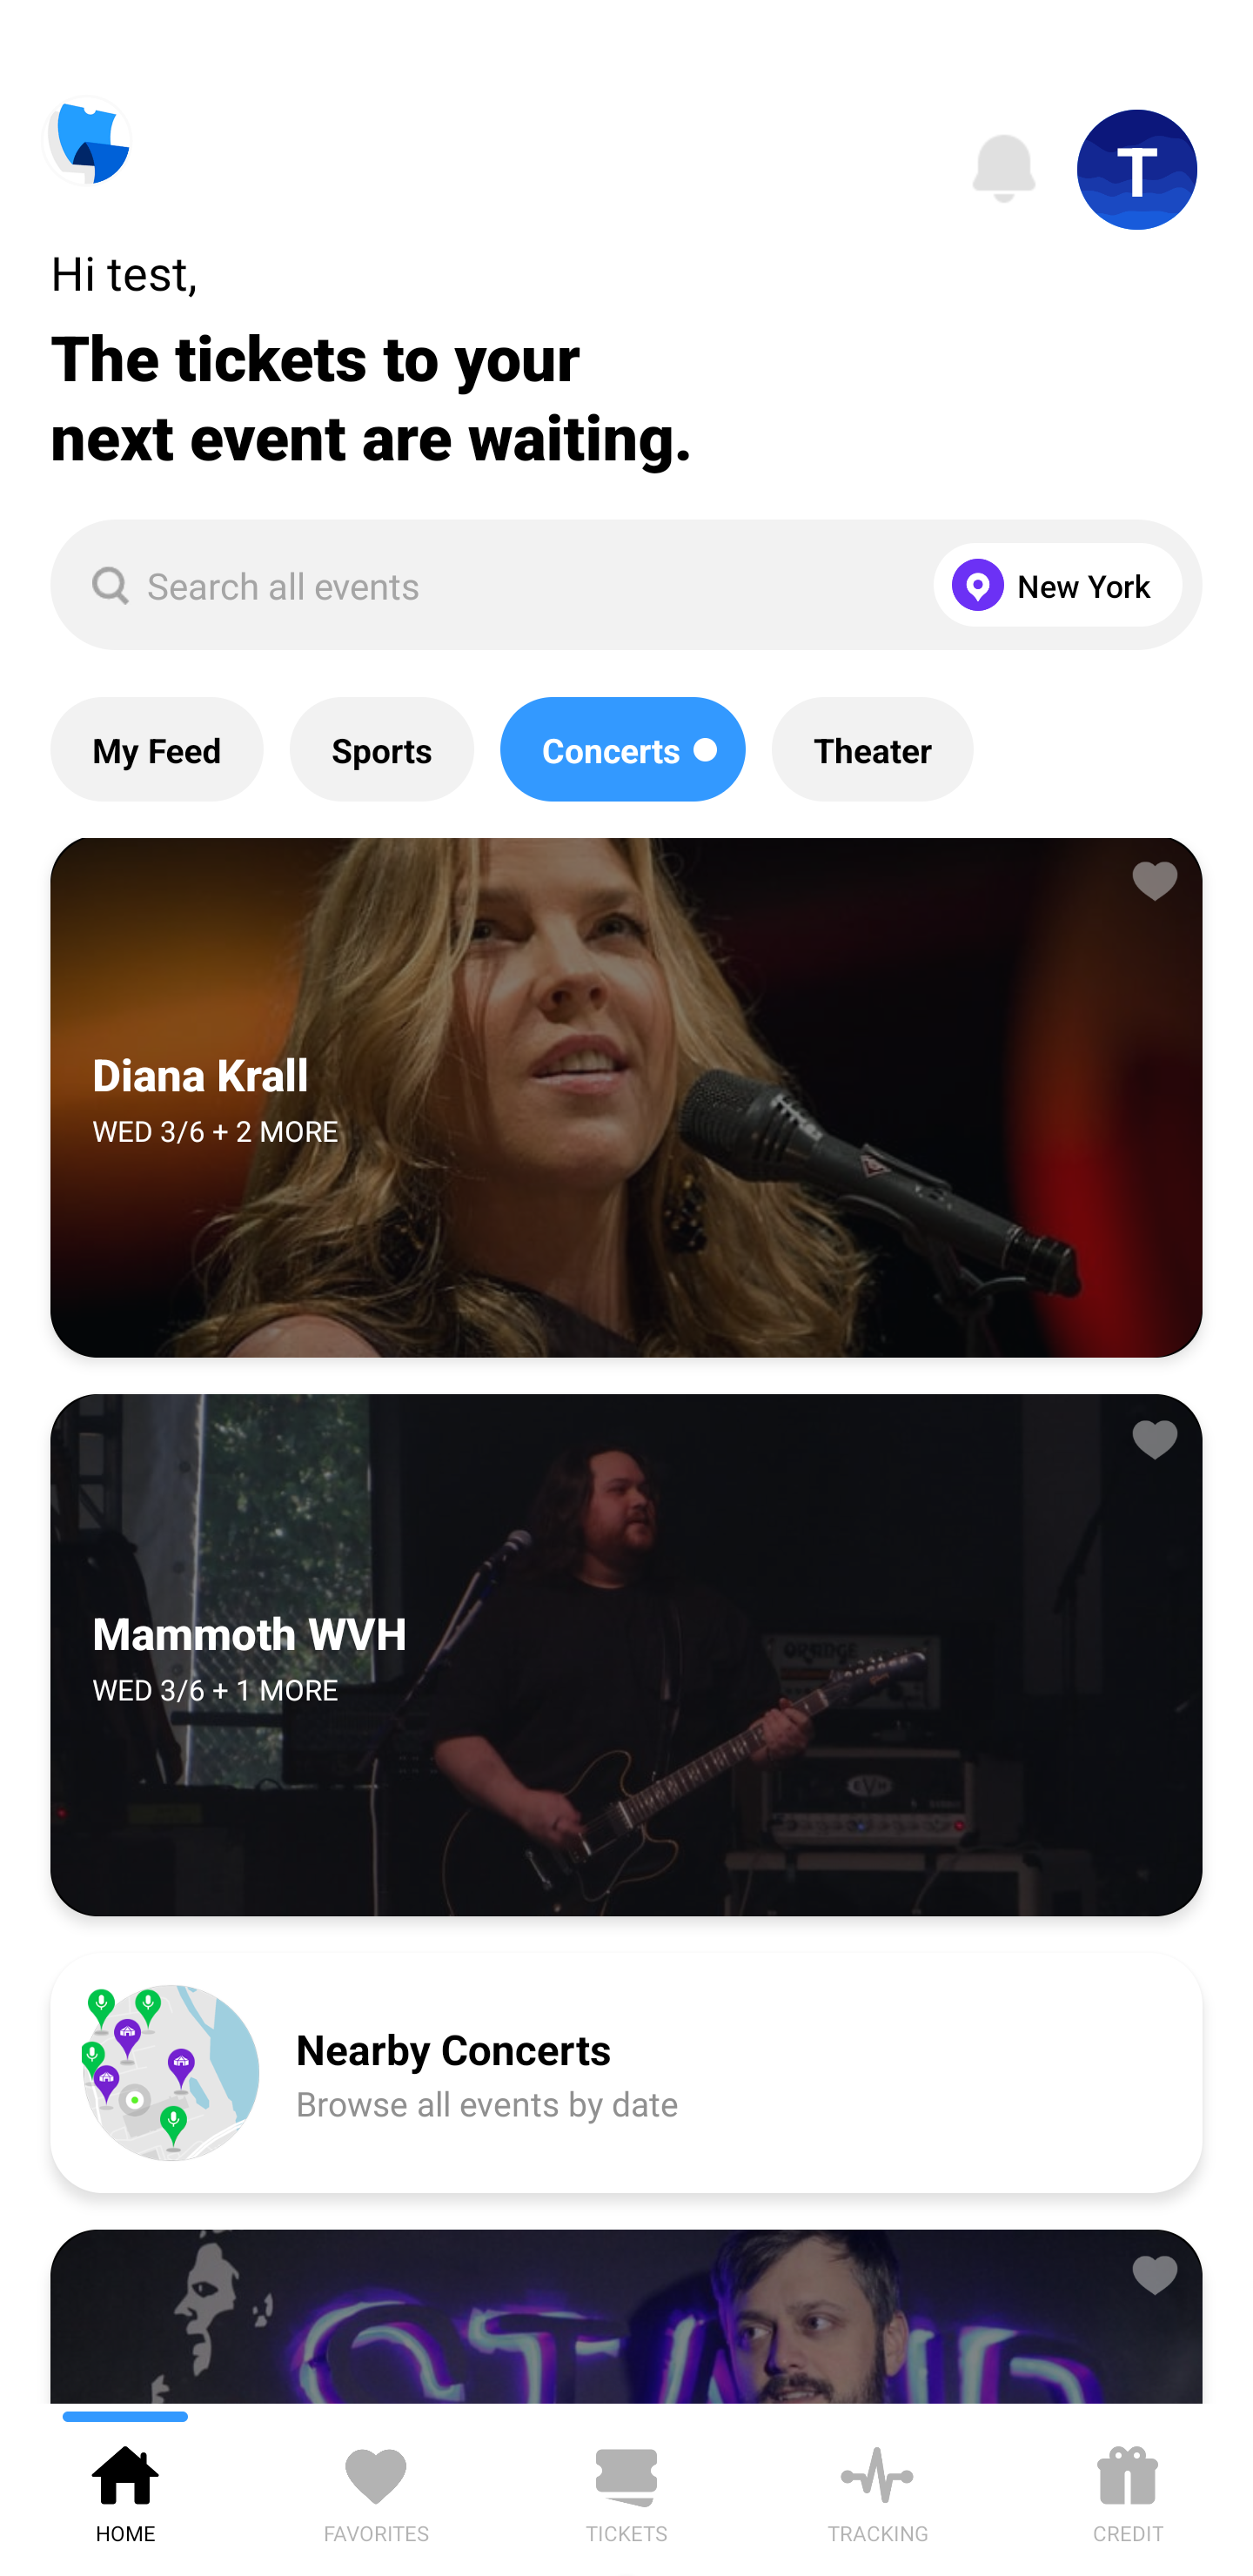 Image resolution: width=1253 pixels, height=2576 pixels. I want to click on TRACKING, so click(877, 2489).